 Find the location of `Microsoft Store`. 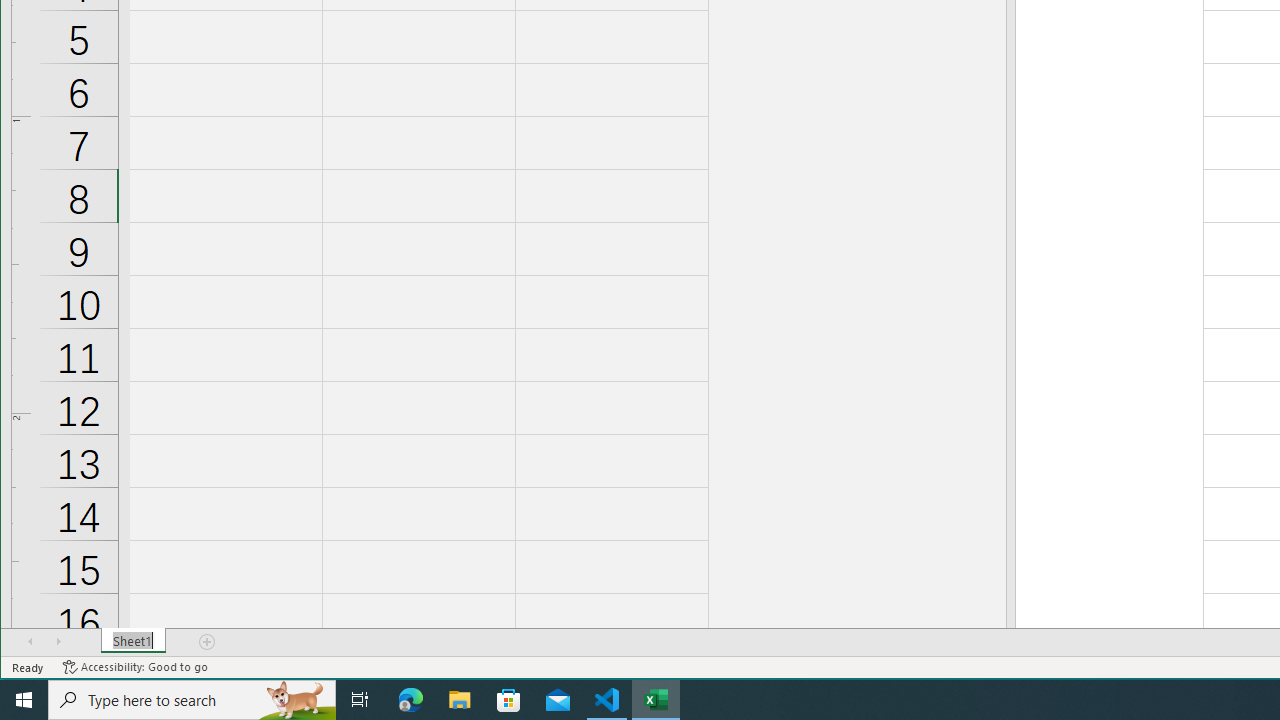

Microsoft Store is located at coordinates (509, 700).